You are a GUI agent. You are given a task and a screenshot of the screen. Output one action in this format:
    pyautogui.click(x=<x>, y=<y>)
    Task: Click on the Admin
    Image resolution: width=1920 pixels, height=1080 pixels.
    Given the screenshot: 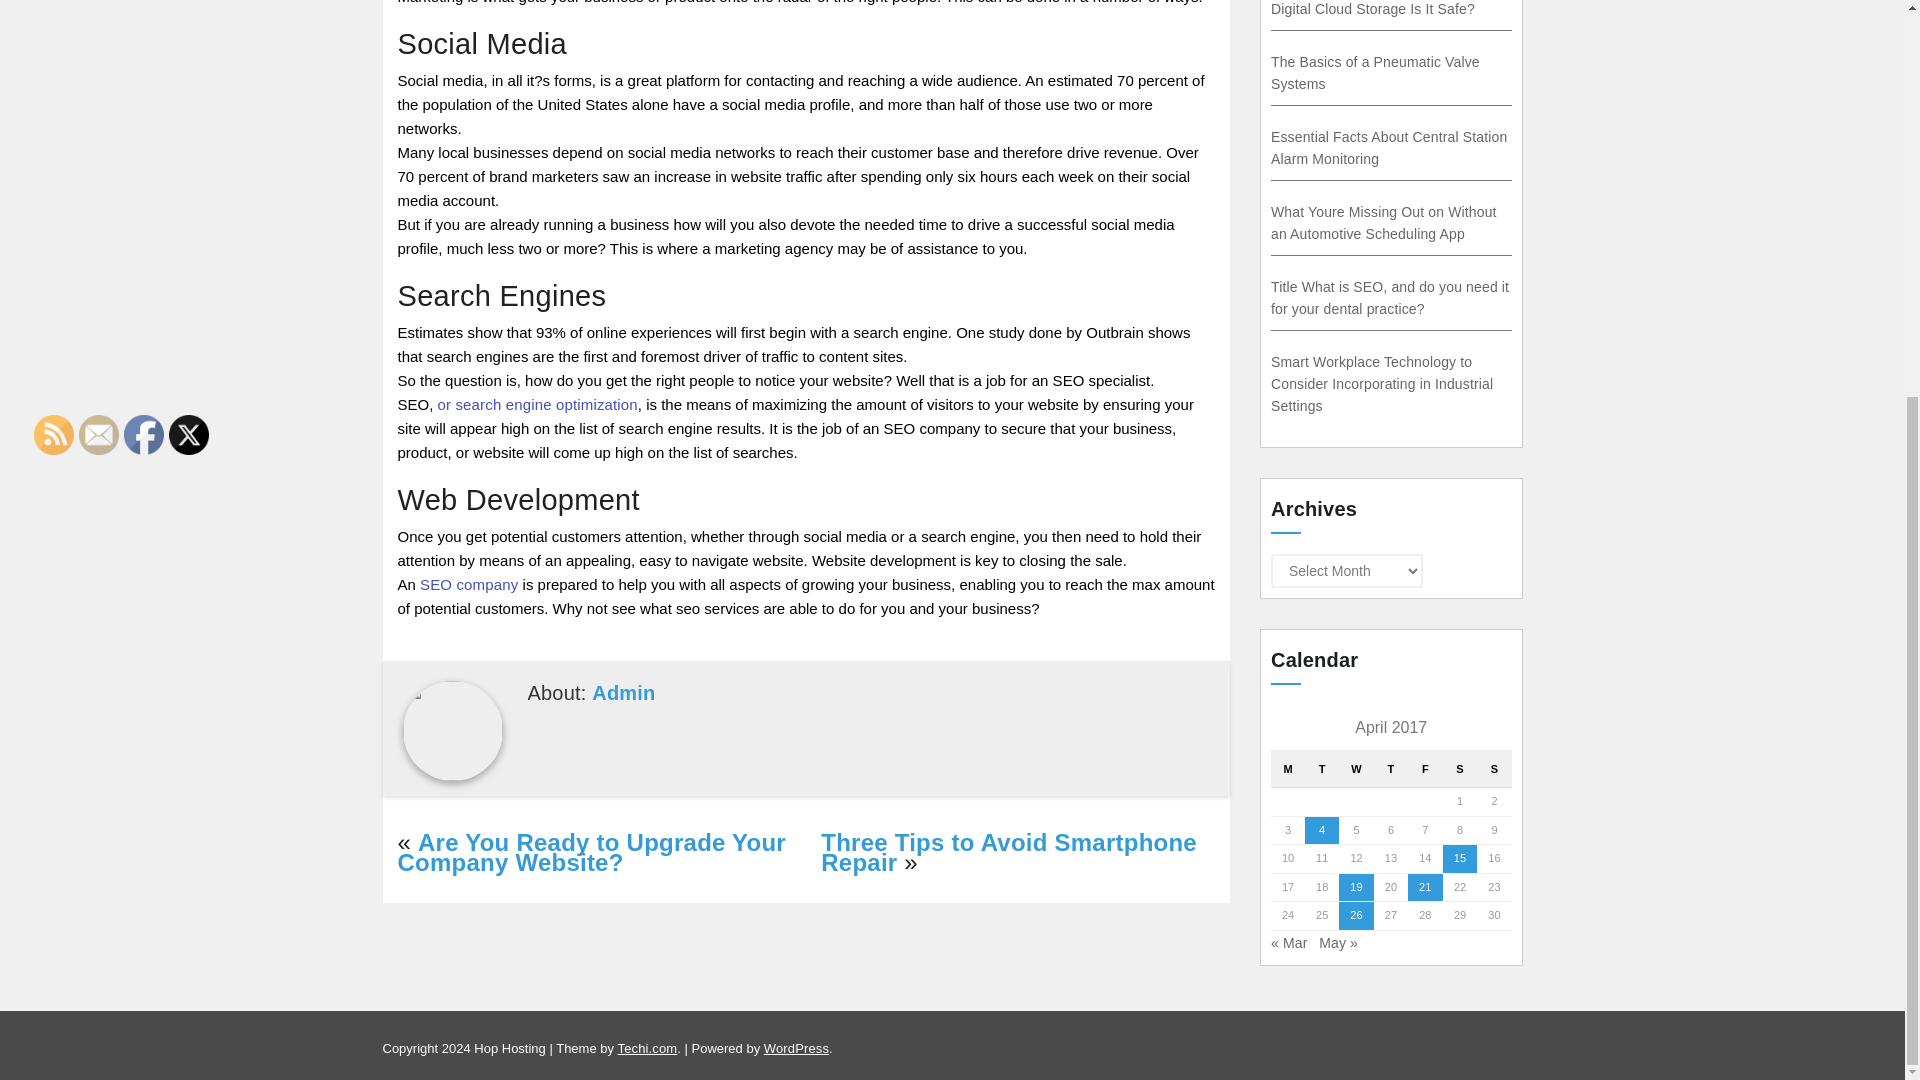 What is the action you would take?
    pyautogui.click(x=622, y=692)
    